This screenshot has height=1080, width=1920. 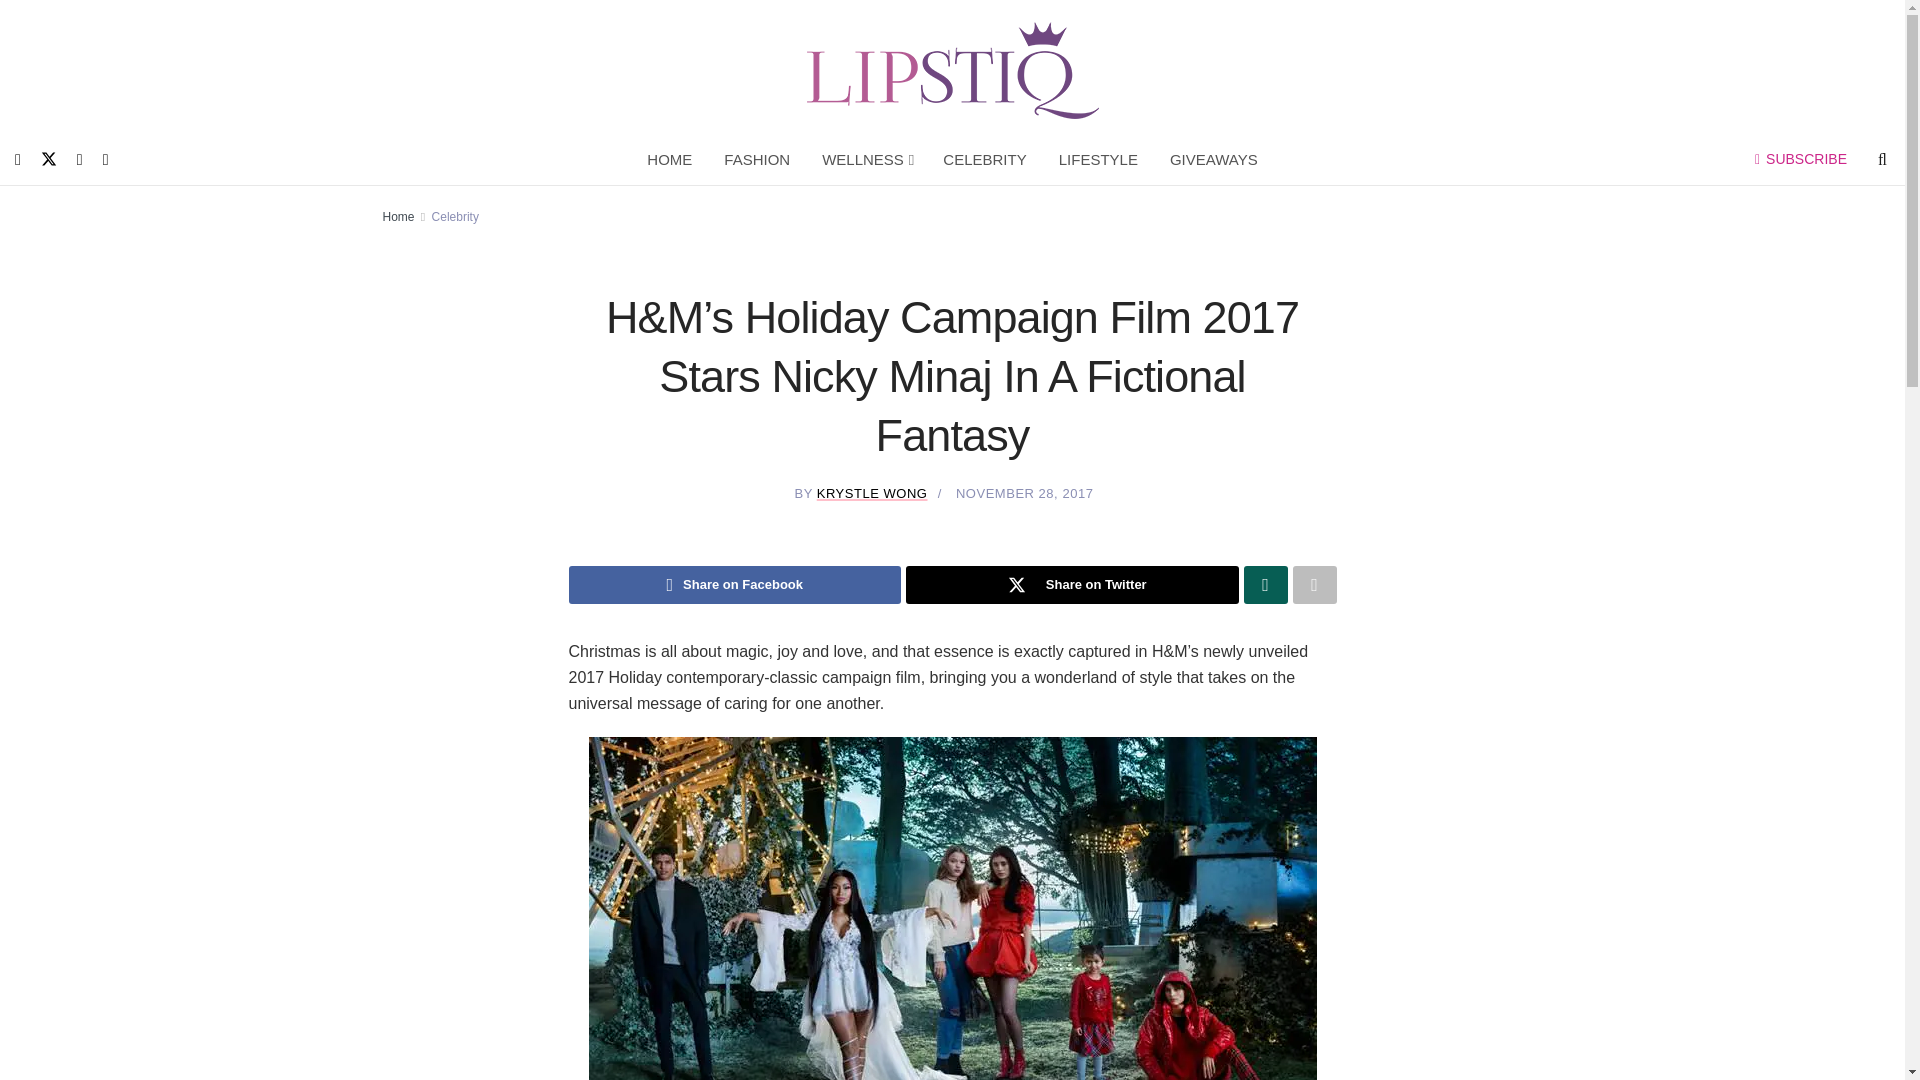 I want to click on Share on Facebook, so click(x=734, y=584).